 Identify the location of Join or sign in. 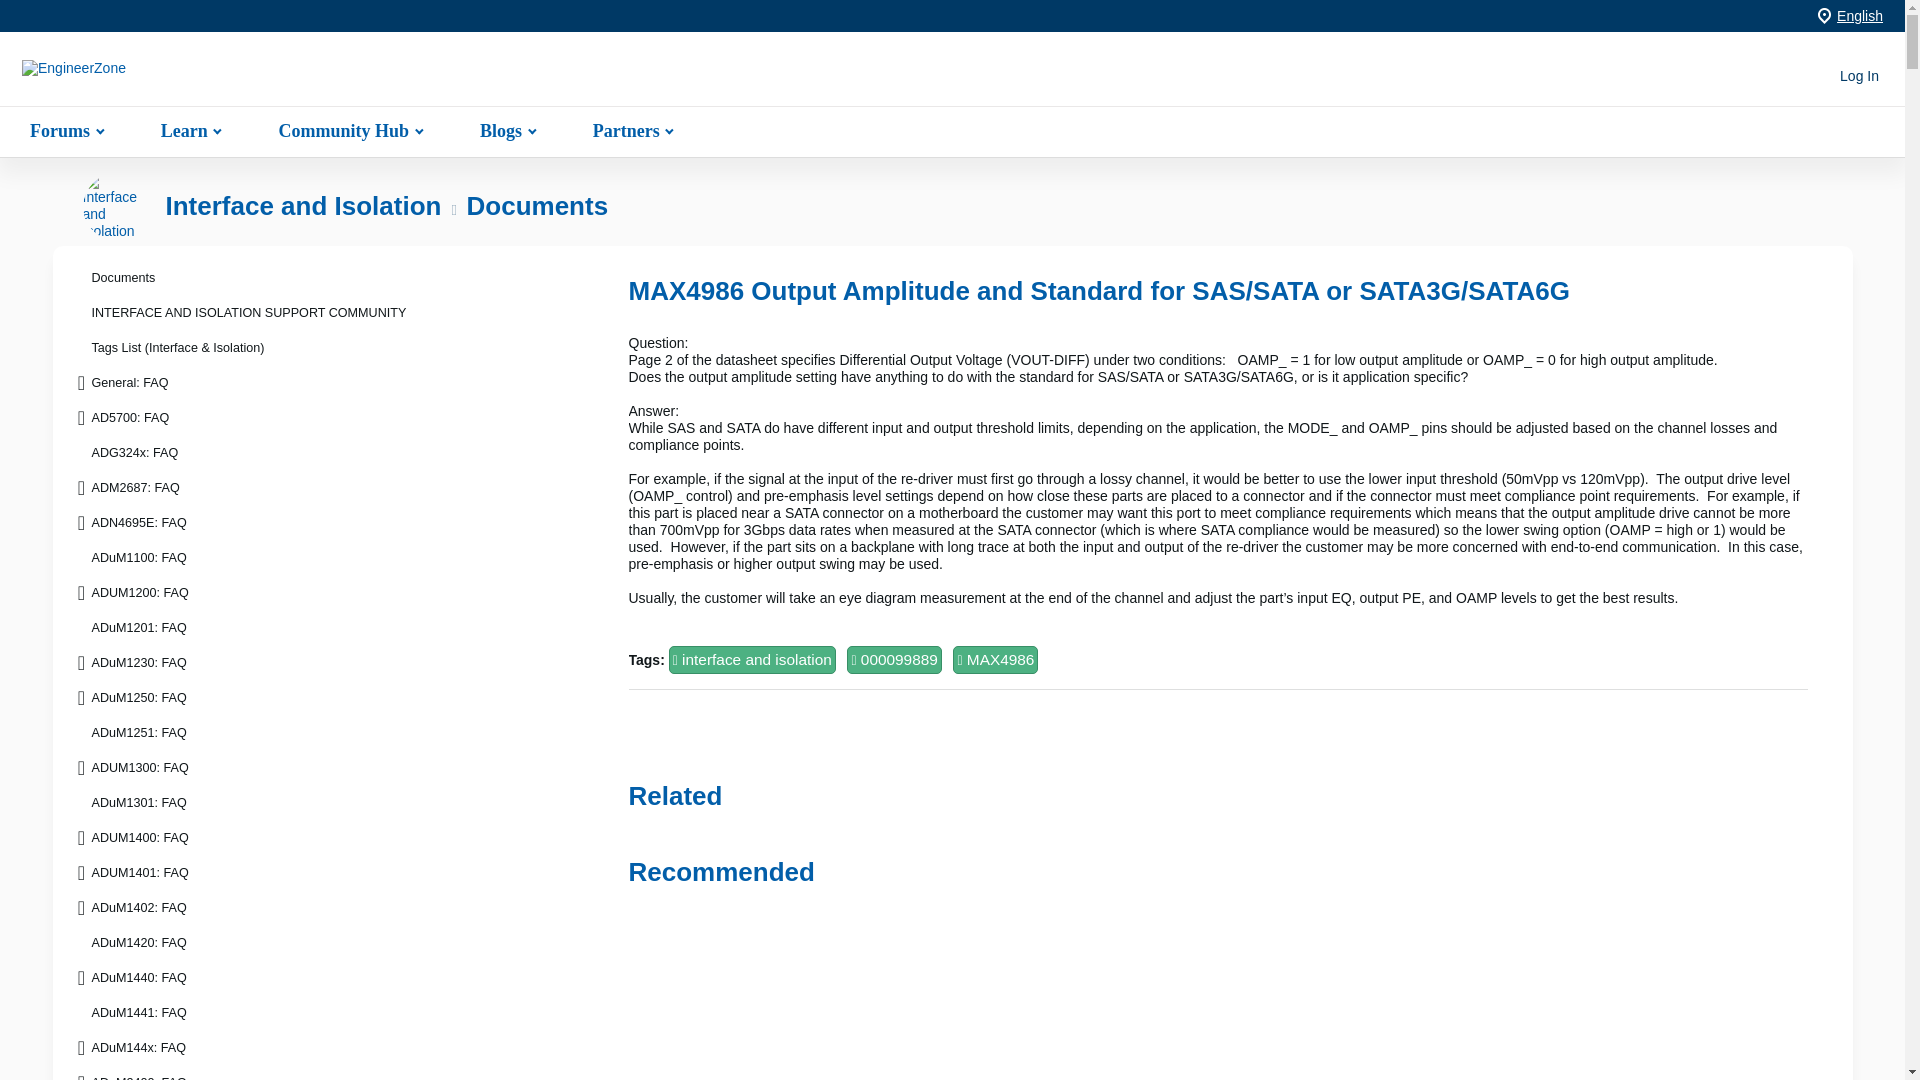
(1859, 76).